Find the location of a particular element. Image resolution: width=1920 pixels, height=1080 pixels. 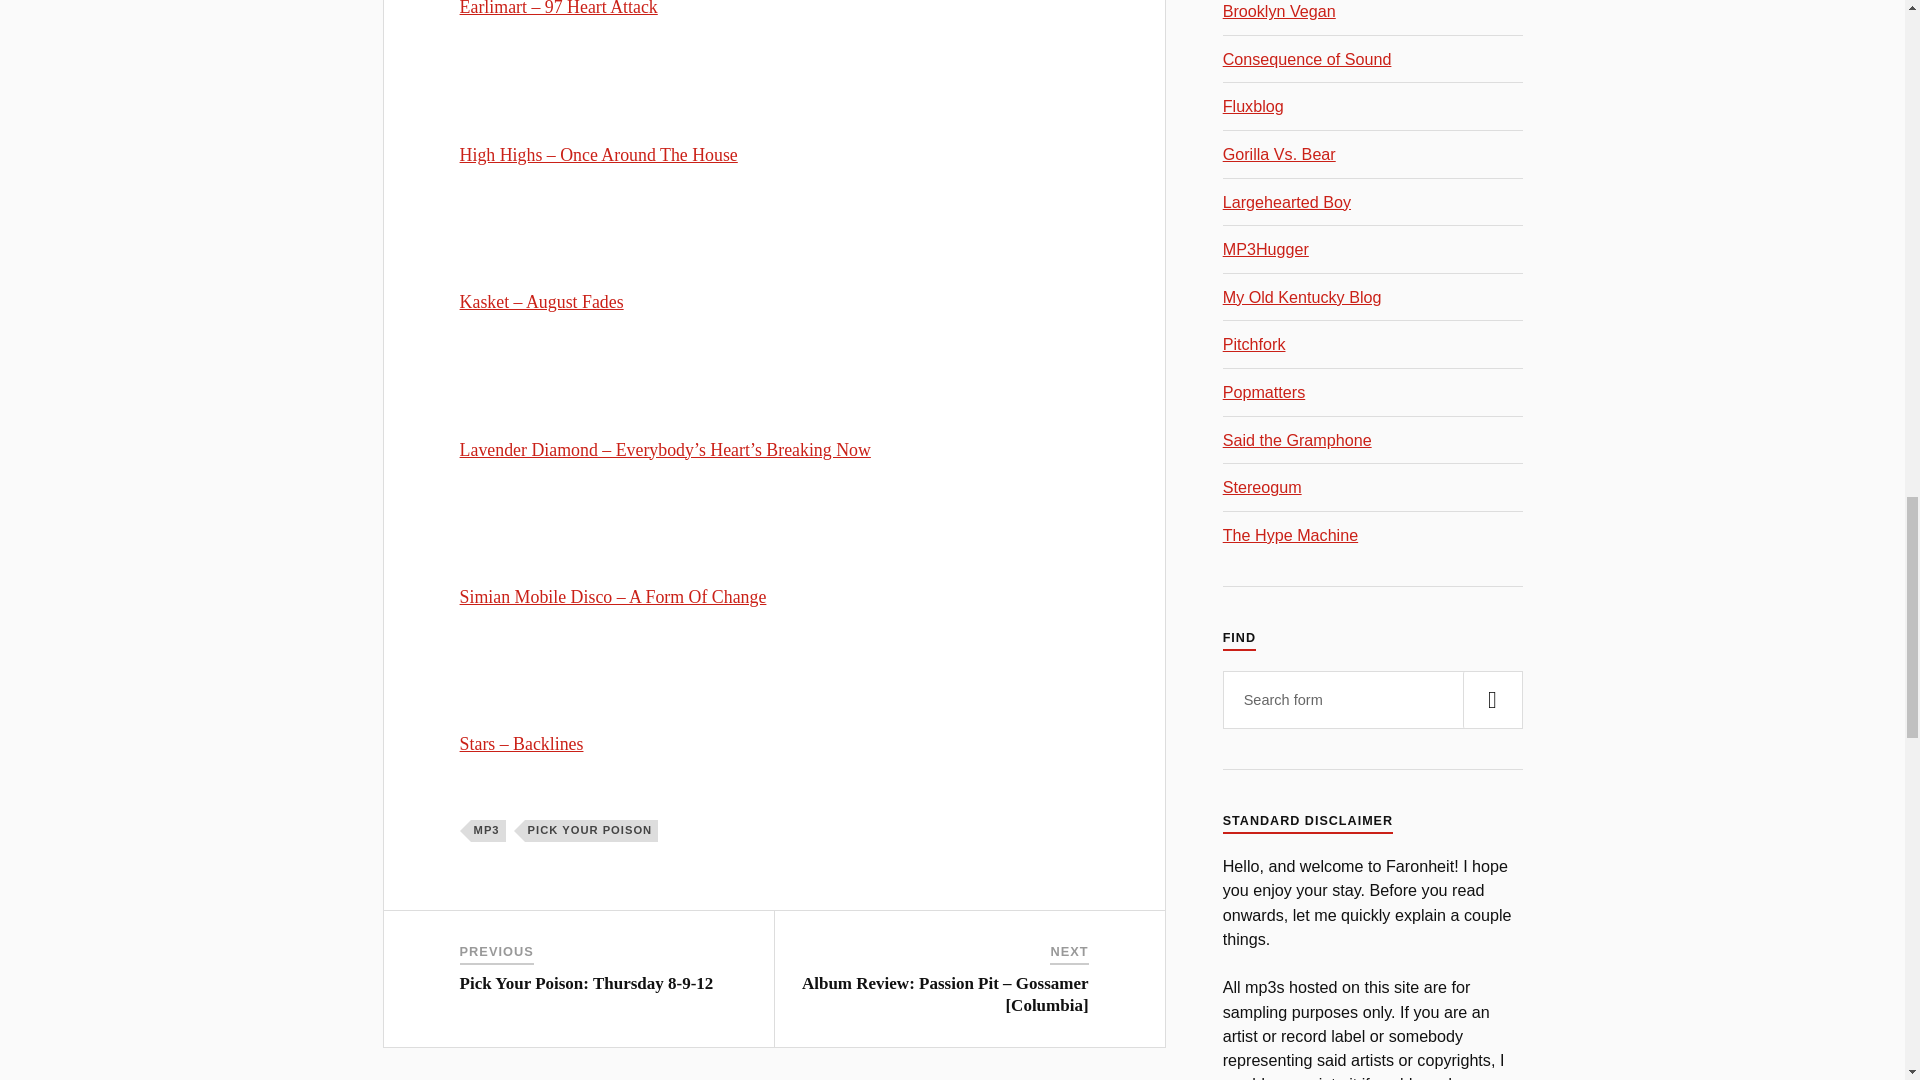

Pick Your Poison: Thursday 8-9-12 is located at coordinates (587, 983).